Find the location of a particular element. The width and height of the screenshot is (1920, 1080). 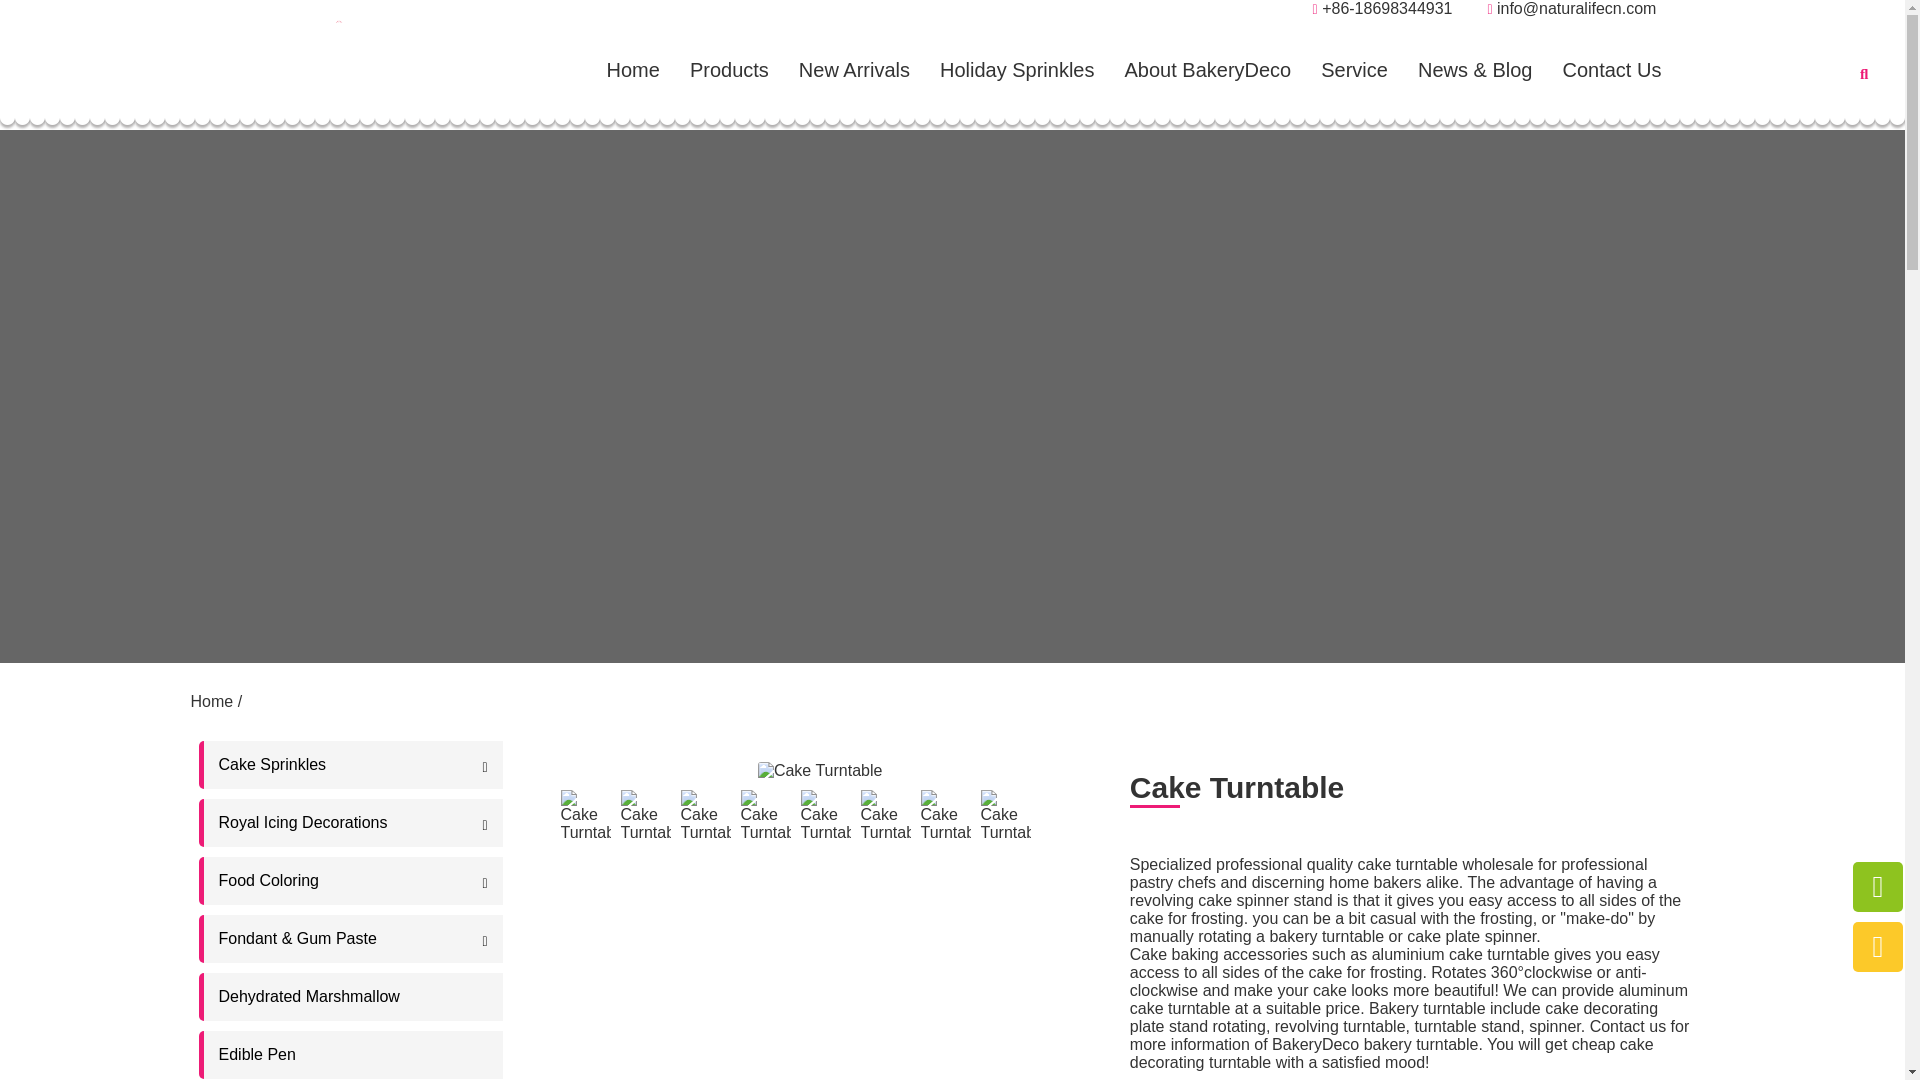

Cake Turntable is located at coordinates (1412, 794).